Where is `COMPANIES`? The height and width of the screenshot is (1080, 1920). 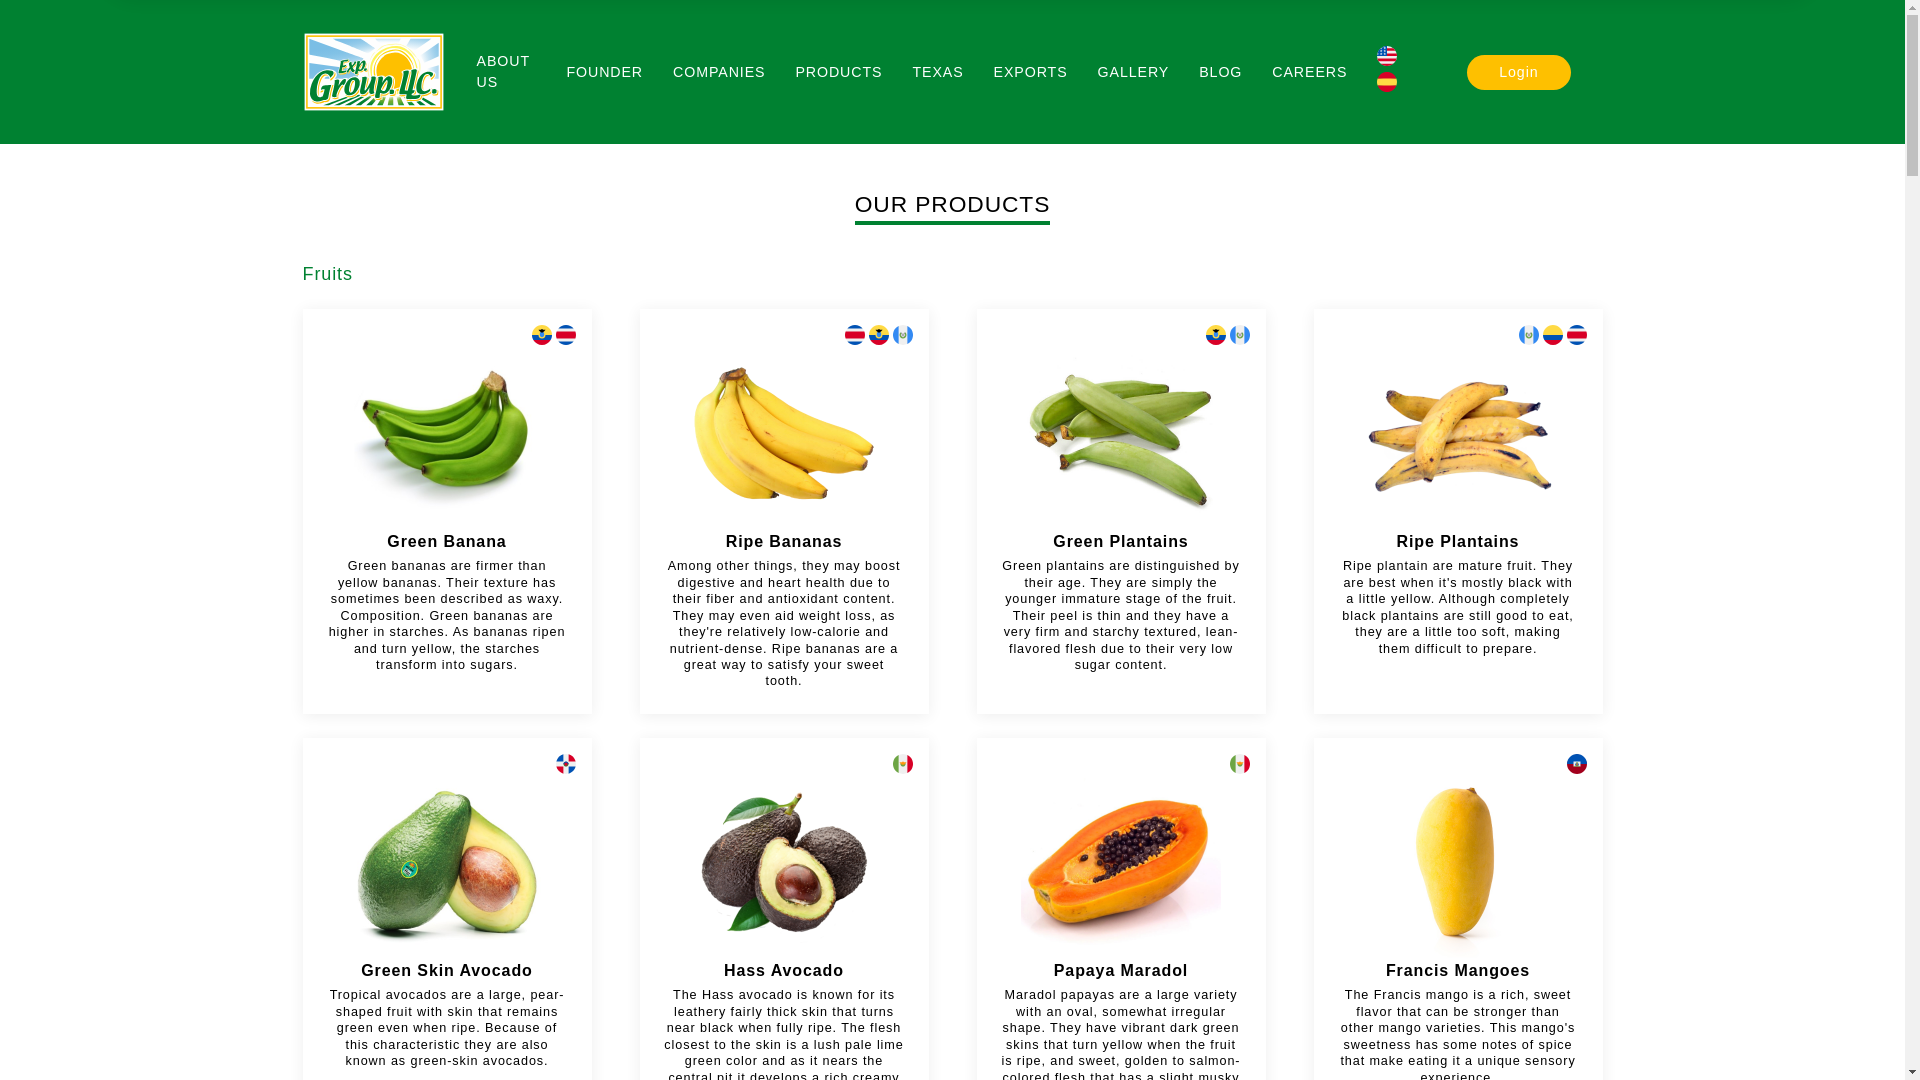
COMPANIES is located at coordinates (718, 71).